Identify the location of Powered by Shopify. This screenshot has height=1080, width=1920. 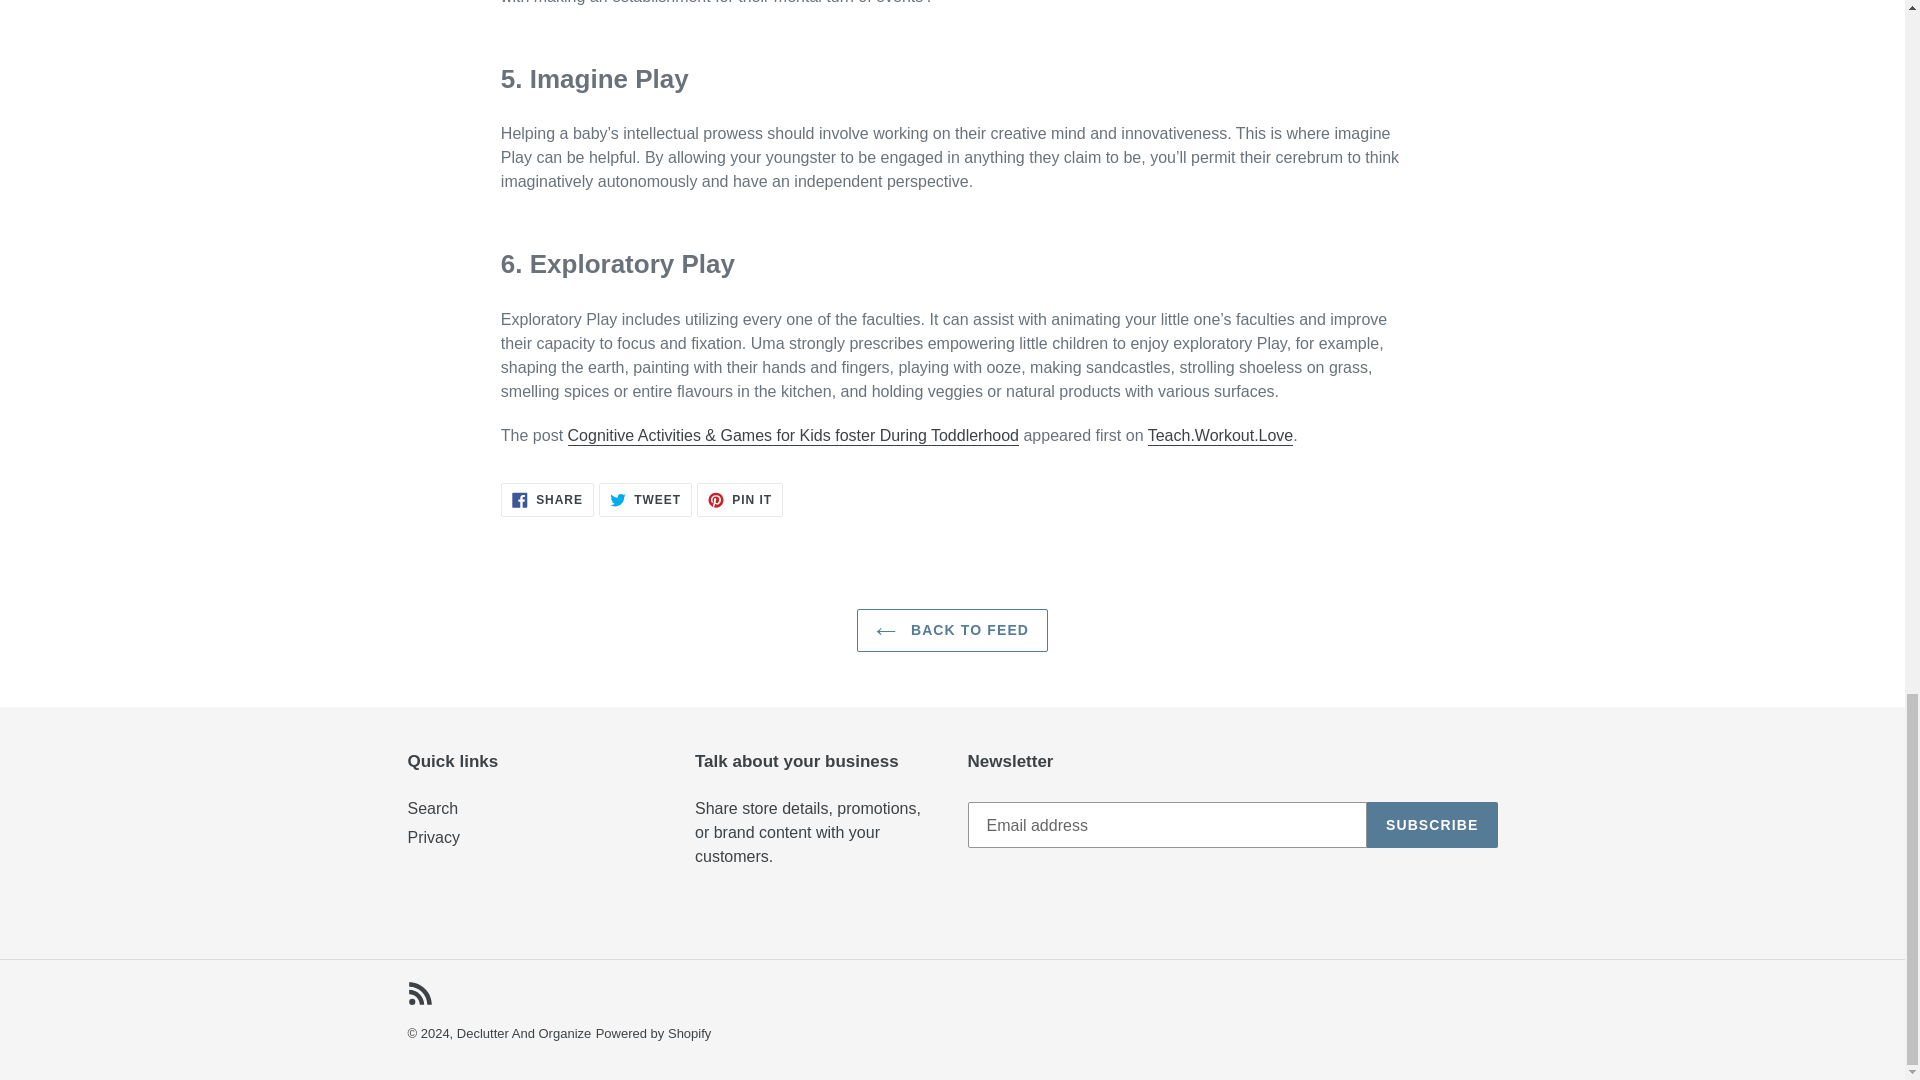
(432, 808).